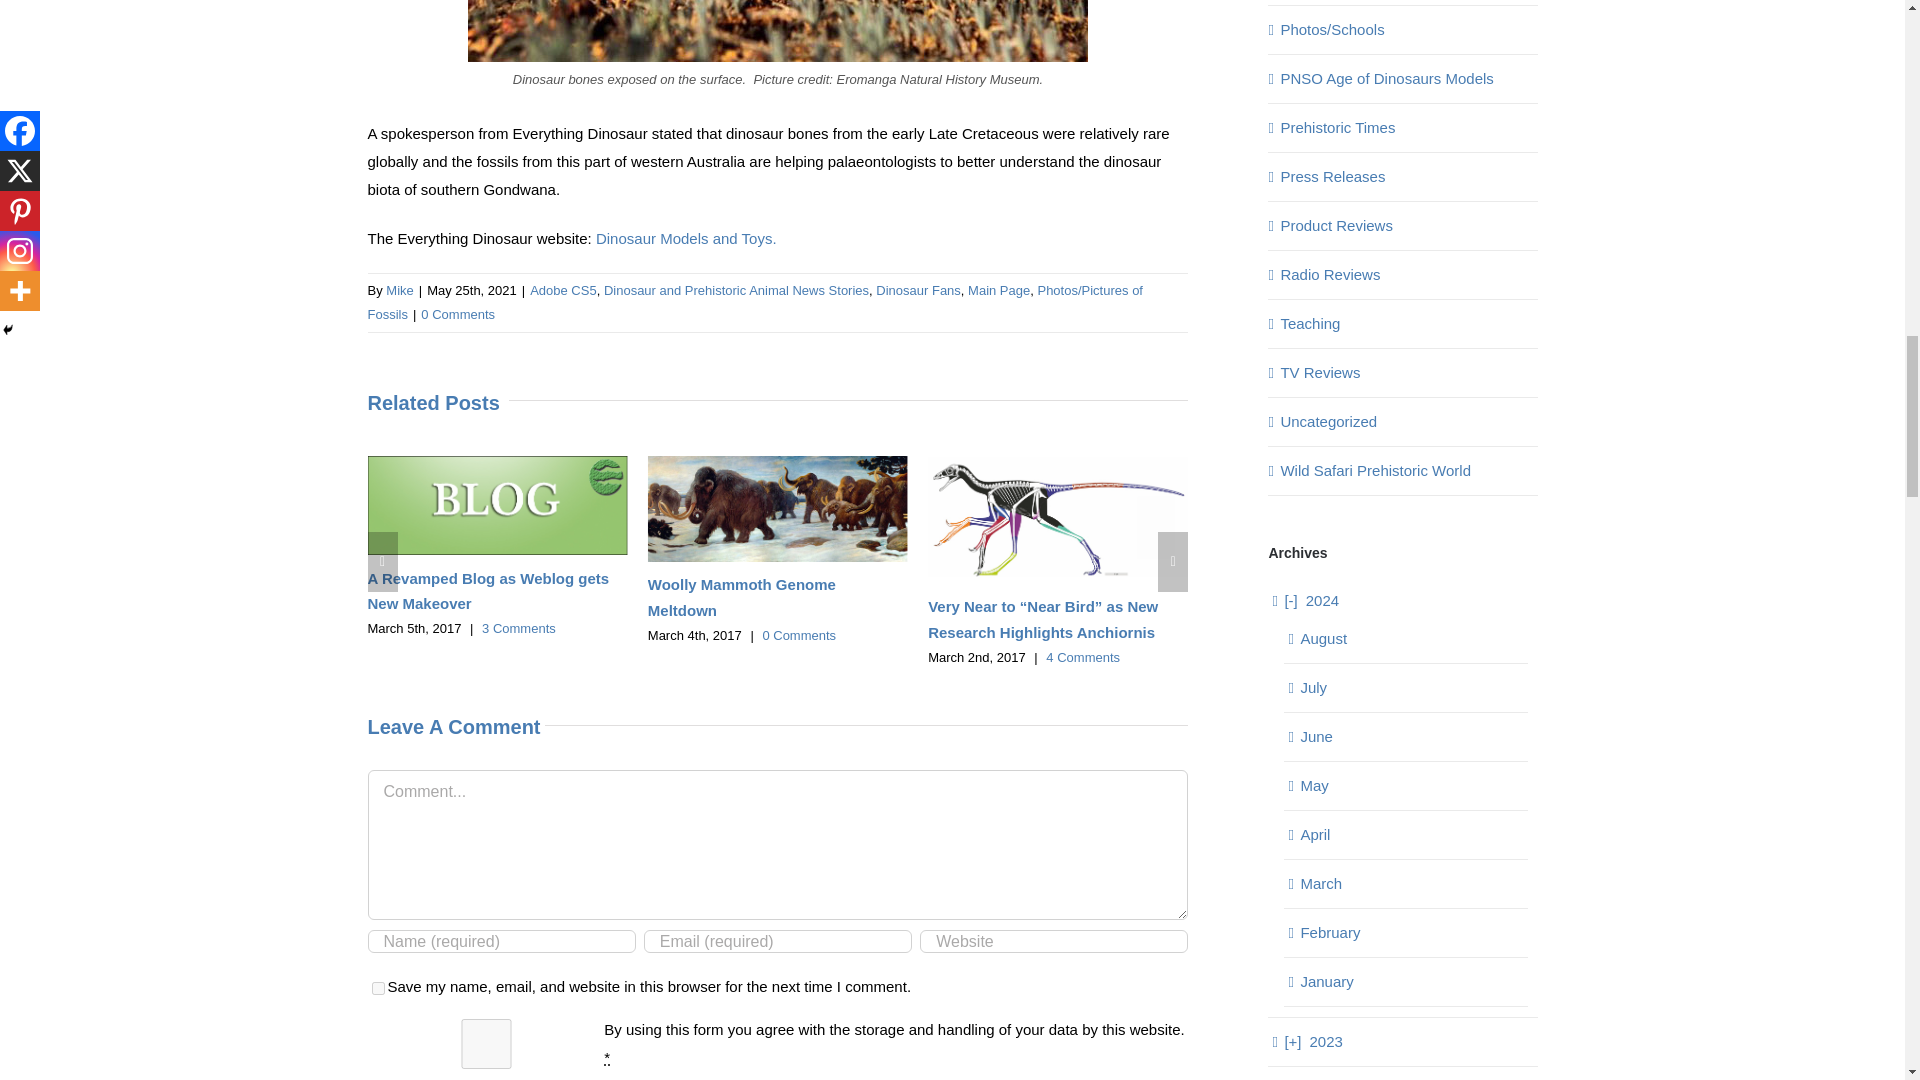 The image size is (1920, 1080). What do you see at coordinates (398, 290) in the screenshot?
I see `Posts by Mike` at bounding box center [398, 290].